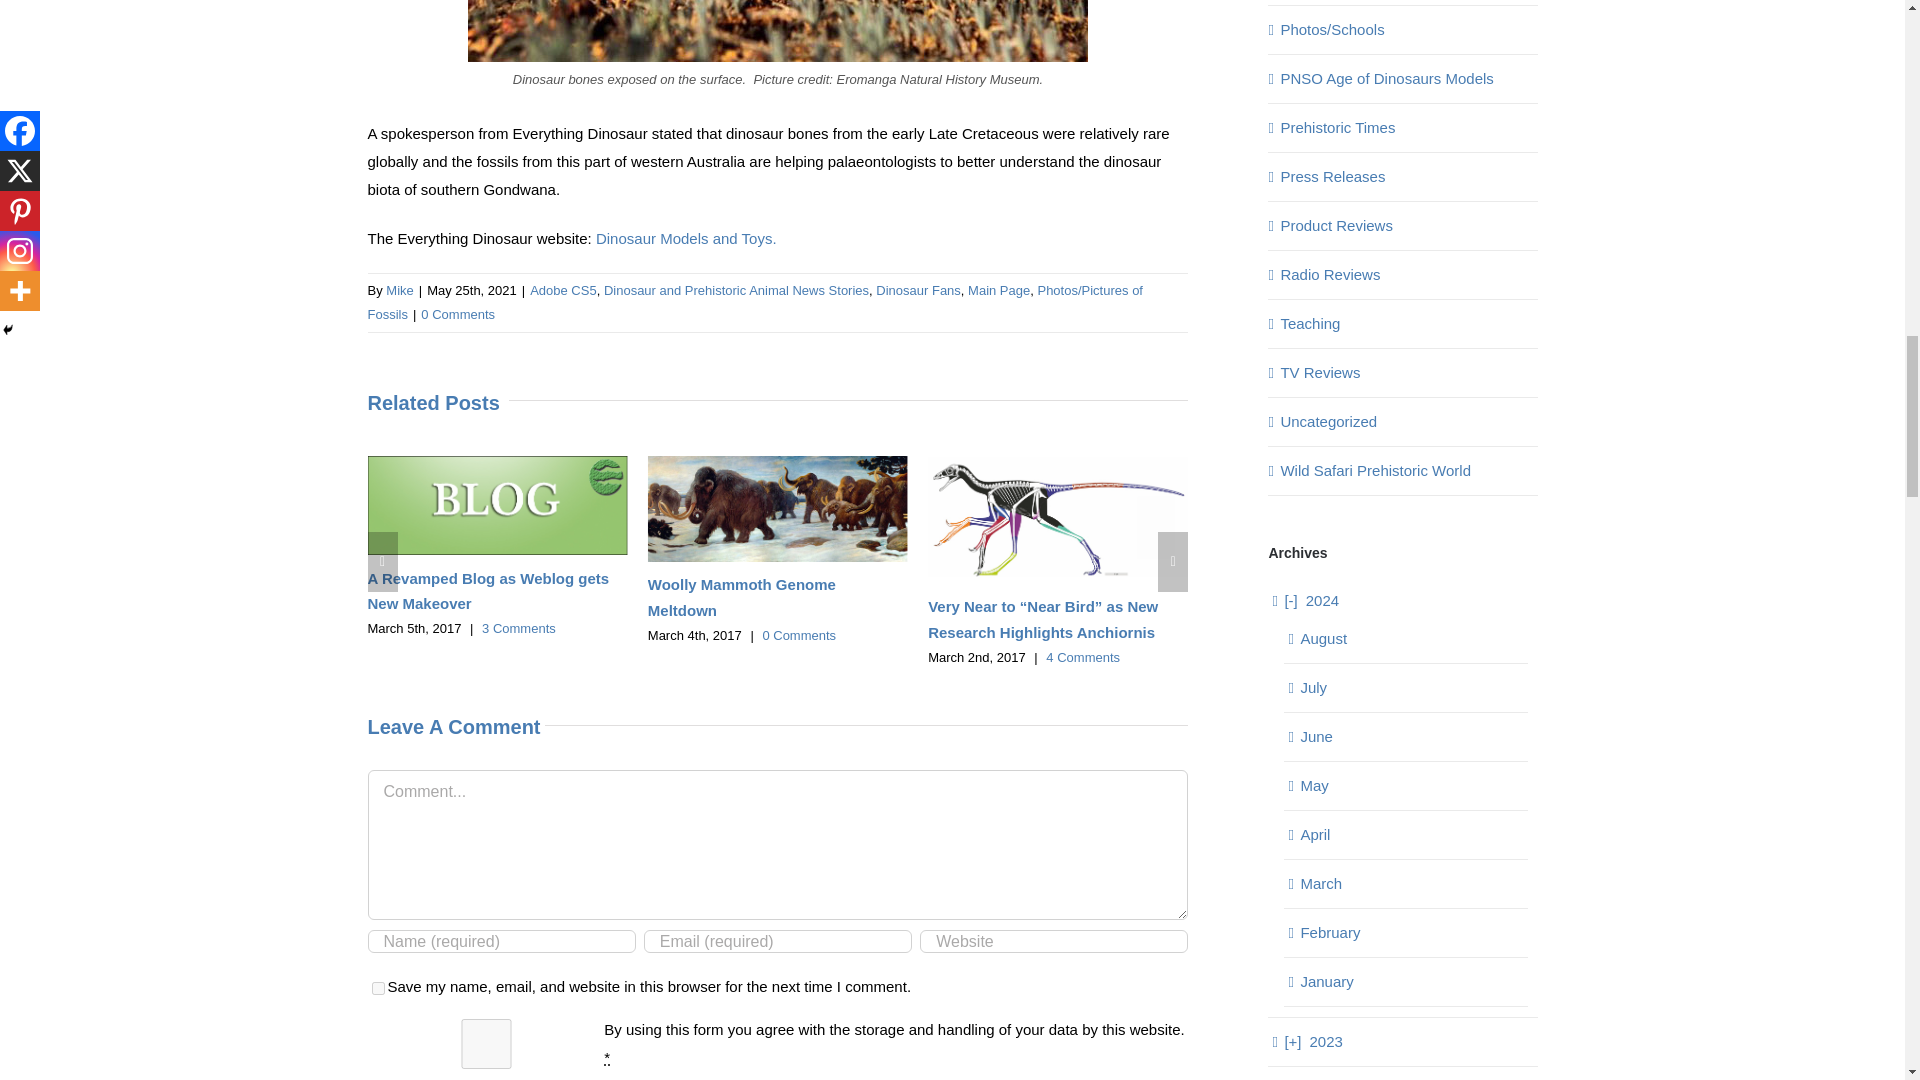 The image size is (1920, 1080). What do you see at coordinates (398, 290) in the screenshot?
I see `Posts by Mike` at bounding box center [398, 290].